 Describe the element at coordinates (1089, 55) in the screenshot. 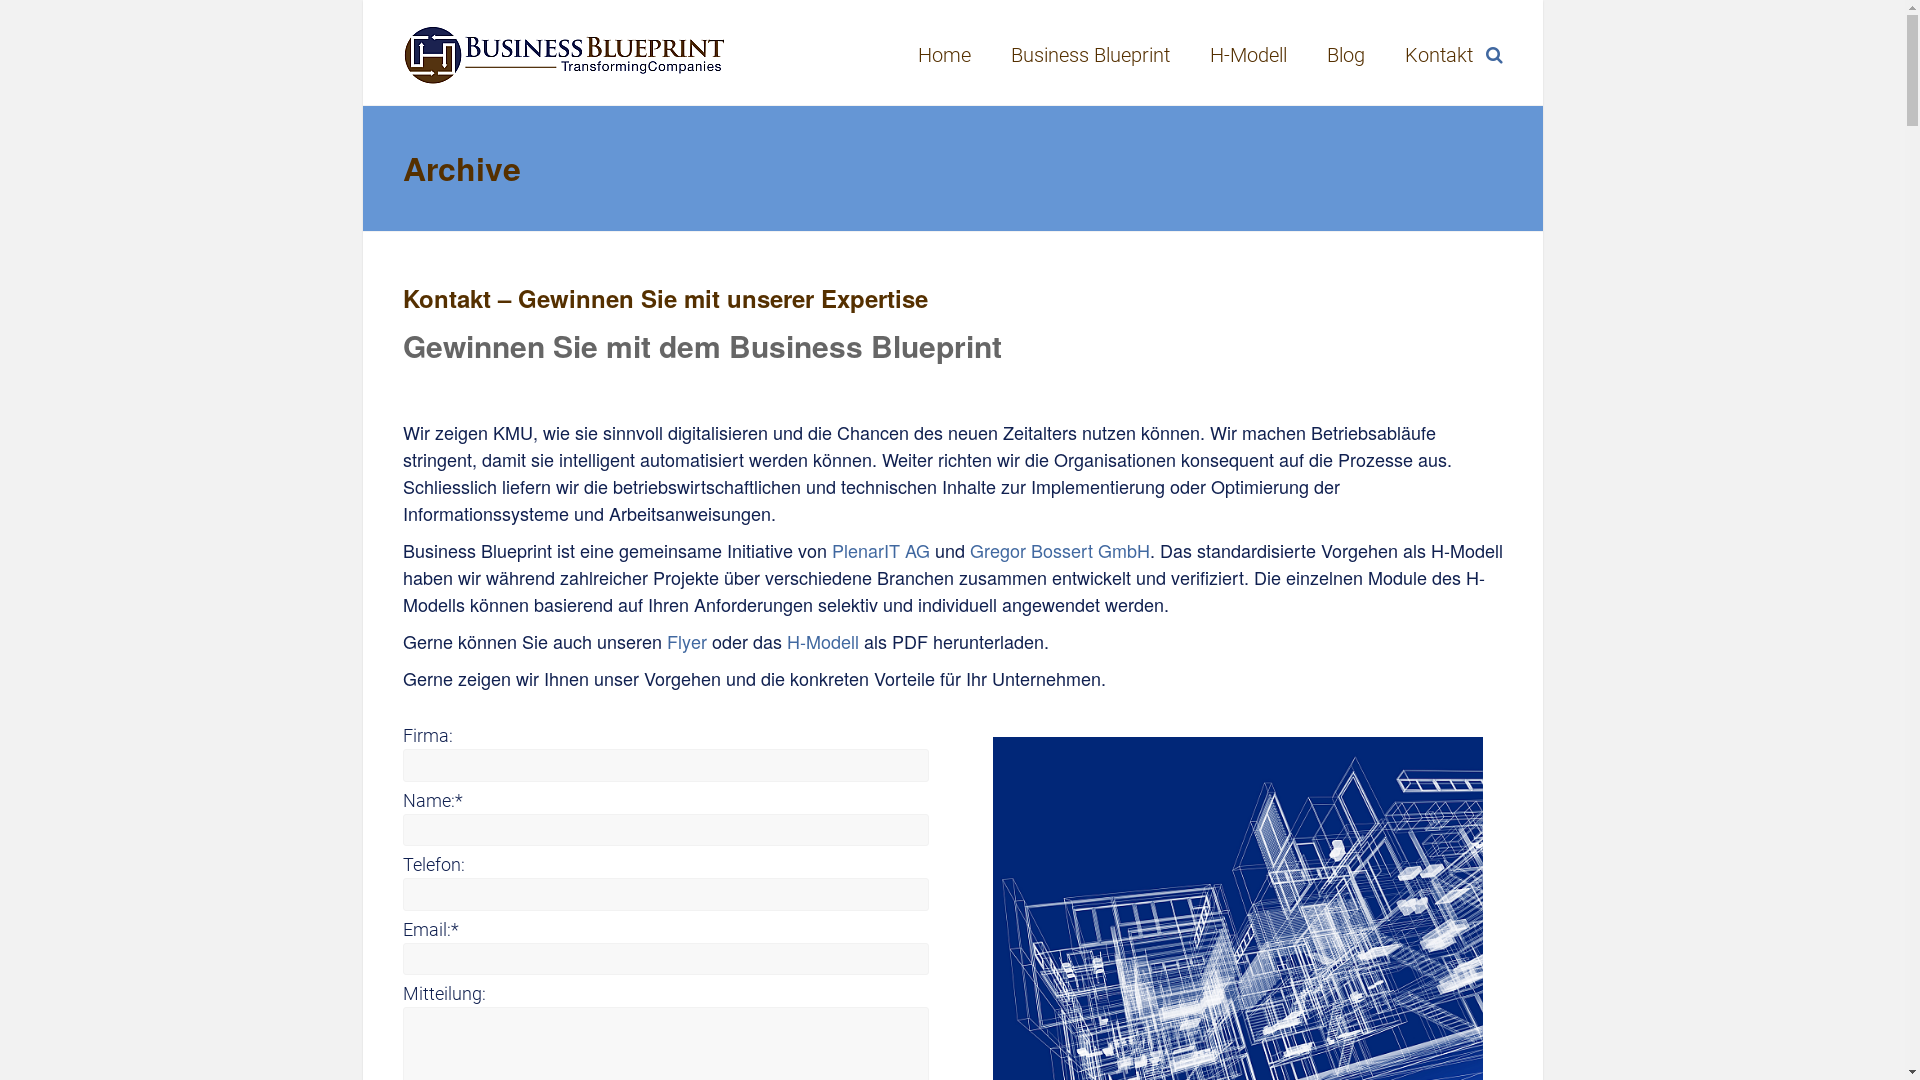

I see `Business Blueprint` at that location.